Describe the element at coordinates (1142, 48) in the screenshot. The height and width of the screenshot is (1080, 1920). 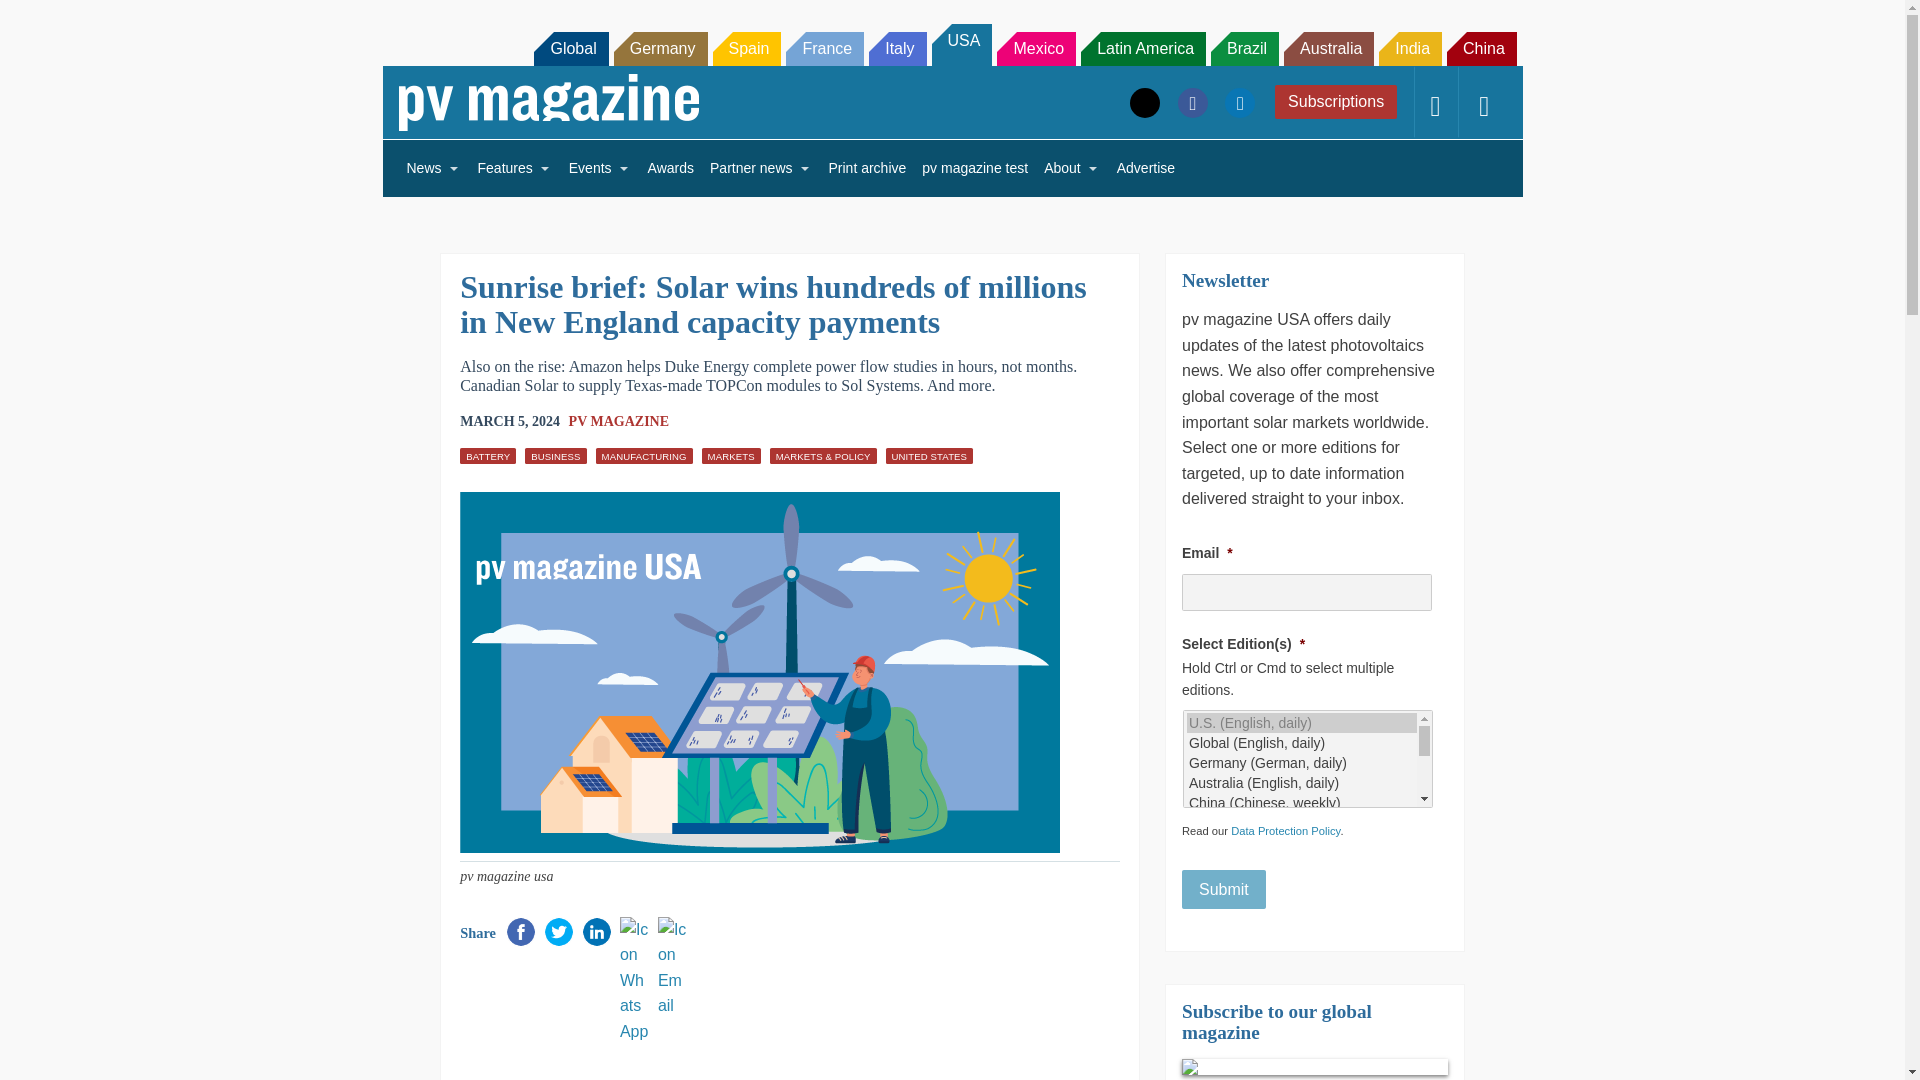
I see `Latin America` at that location.